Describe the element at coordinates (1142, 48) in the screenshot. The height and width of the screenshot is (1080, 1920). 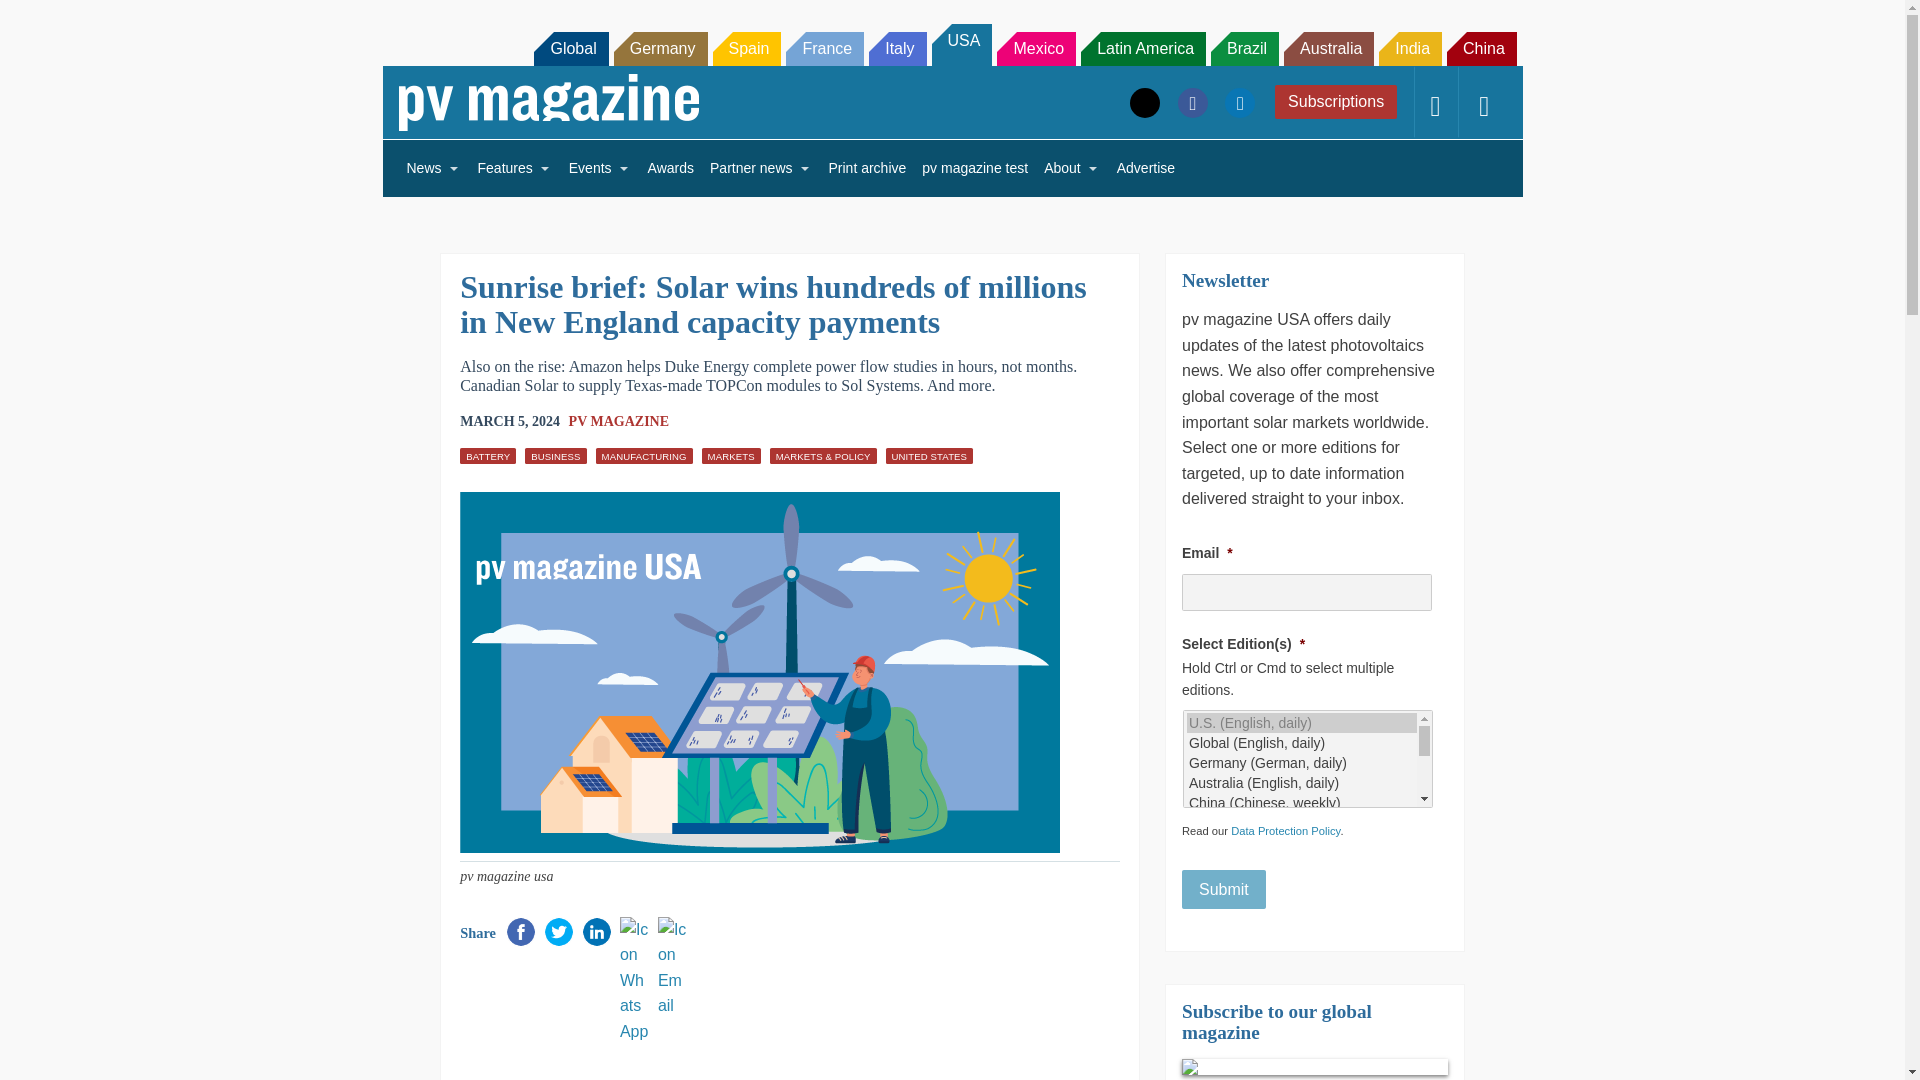
I see `Latin America` at that location.